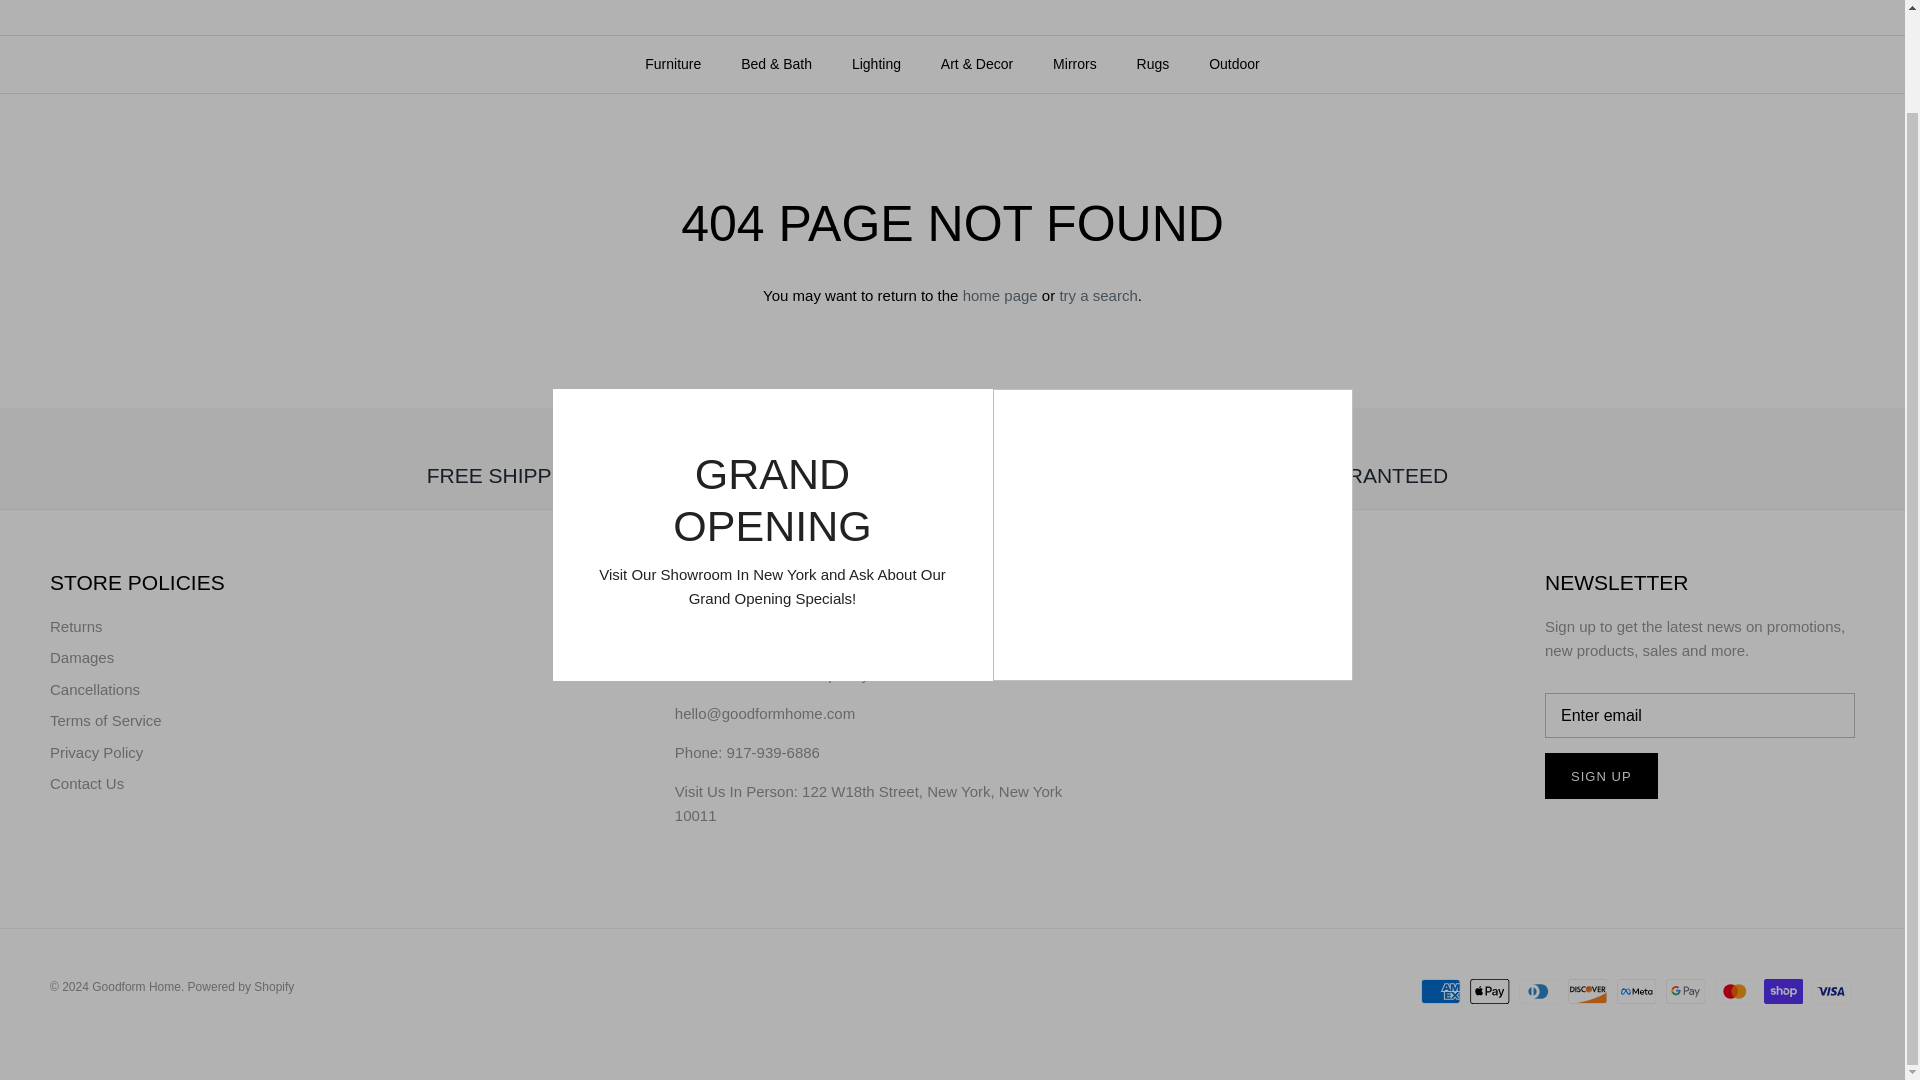 The width and height of the screenshot is (1920, 1080). Describe the element at coordinates (1831, 991) in the screenshot. I see `Visa` at that location.